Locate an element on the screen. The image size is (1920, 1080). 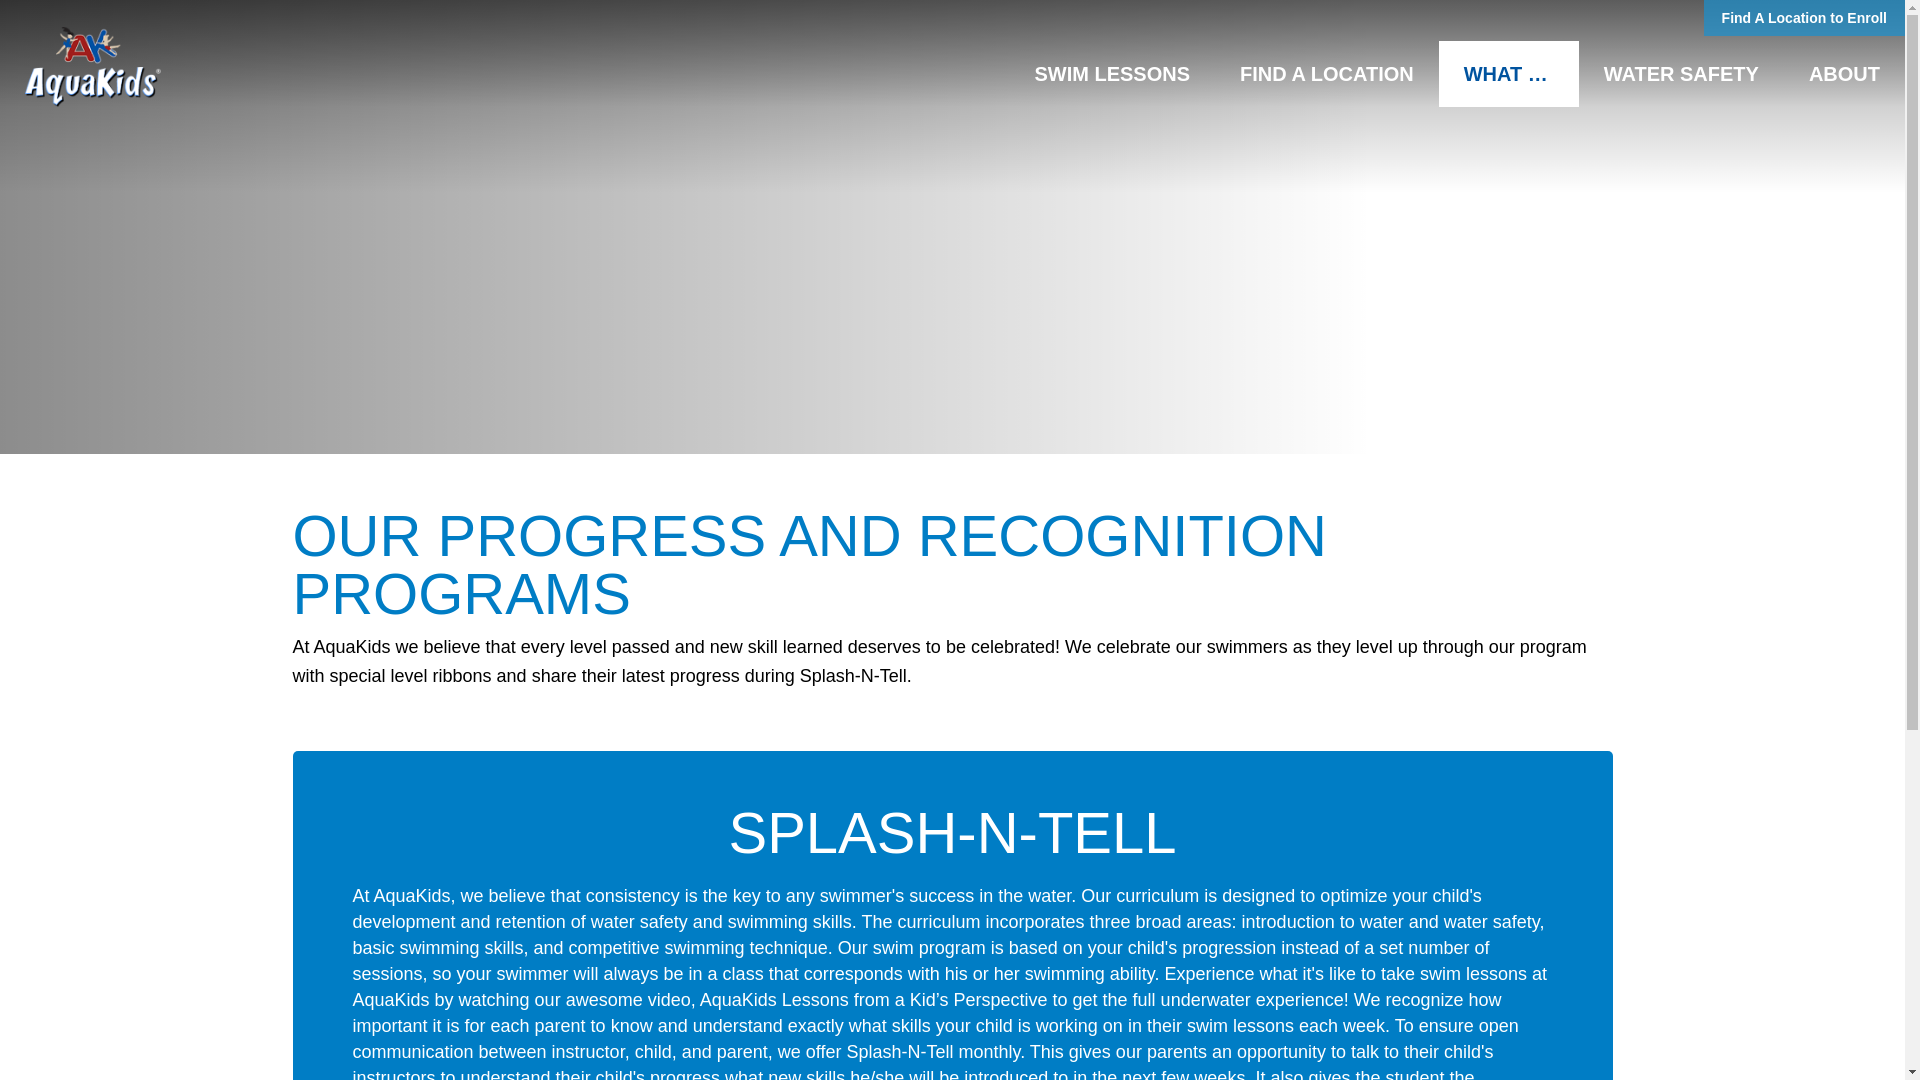
WATER SAFETY is located at coordinates (1680, 74).